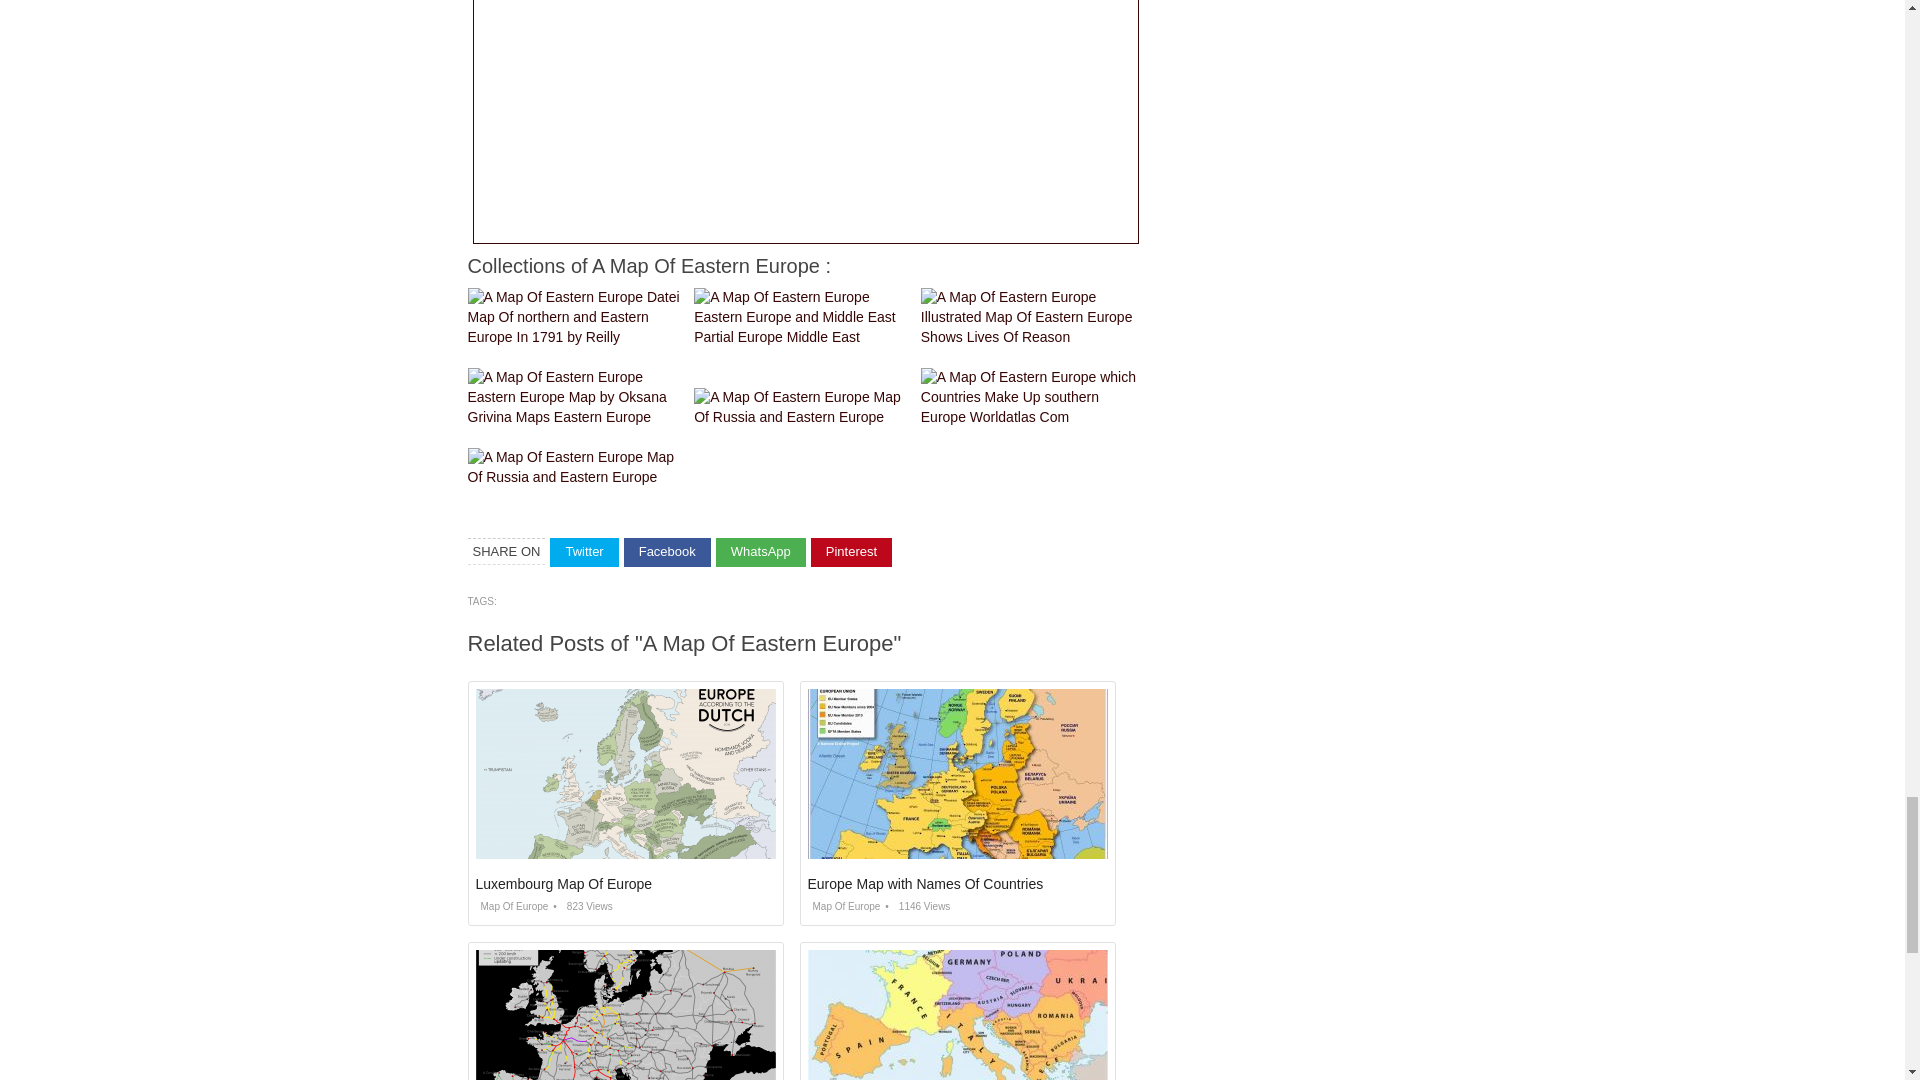  I want to click on Map Of Europe, so click(844, 906).